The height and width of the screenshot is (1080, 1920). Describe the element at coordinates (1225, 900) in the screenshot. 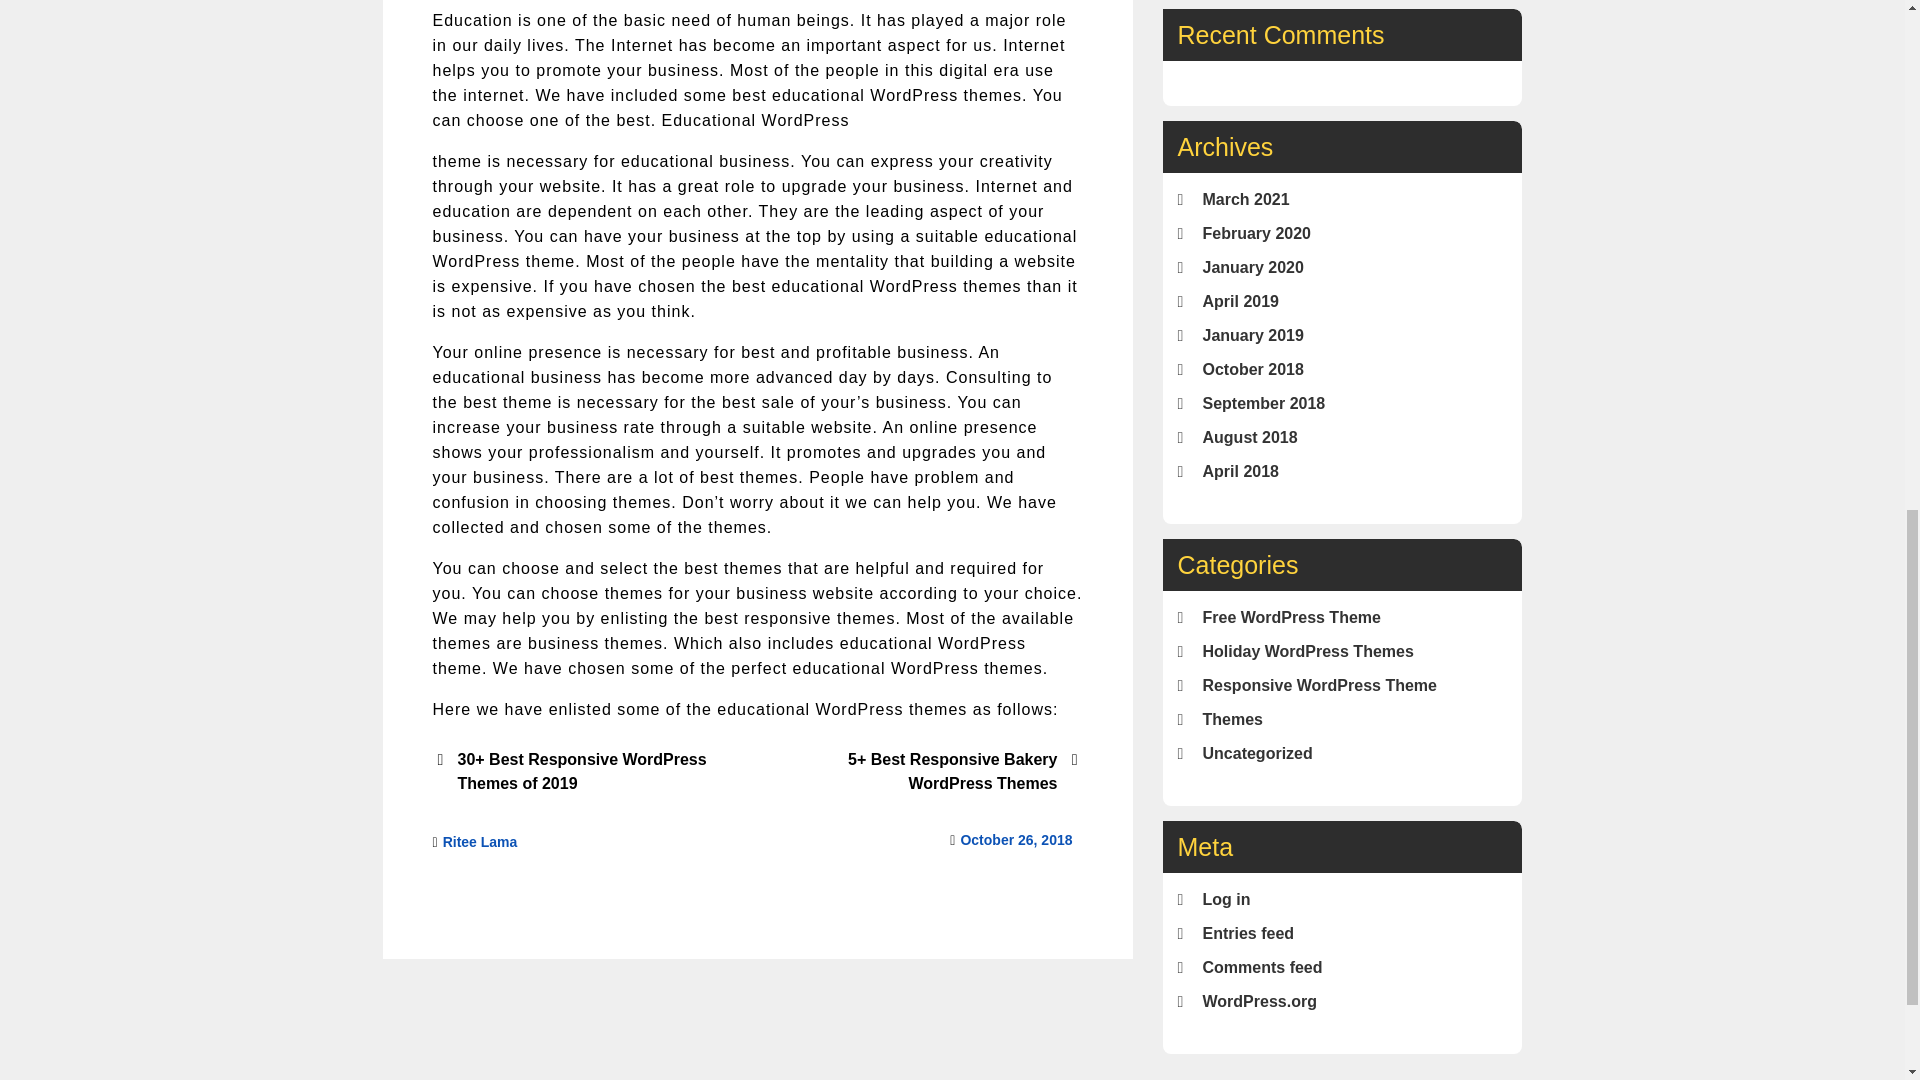

I see `Log in` at that location.